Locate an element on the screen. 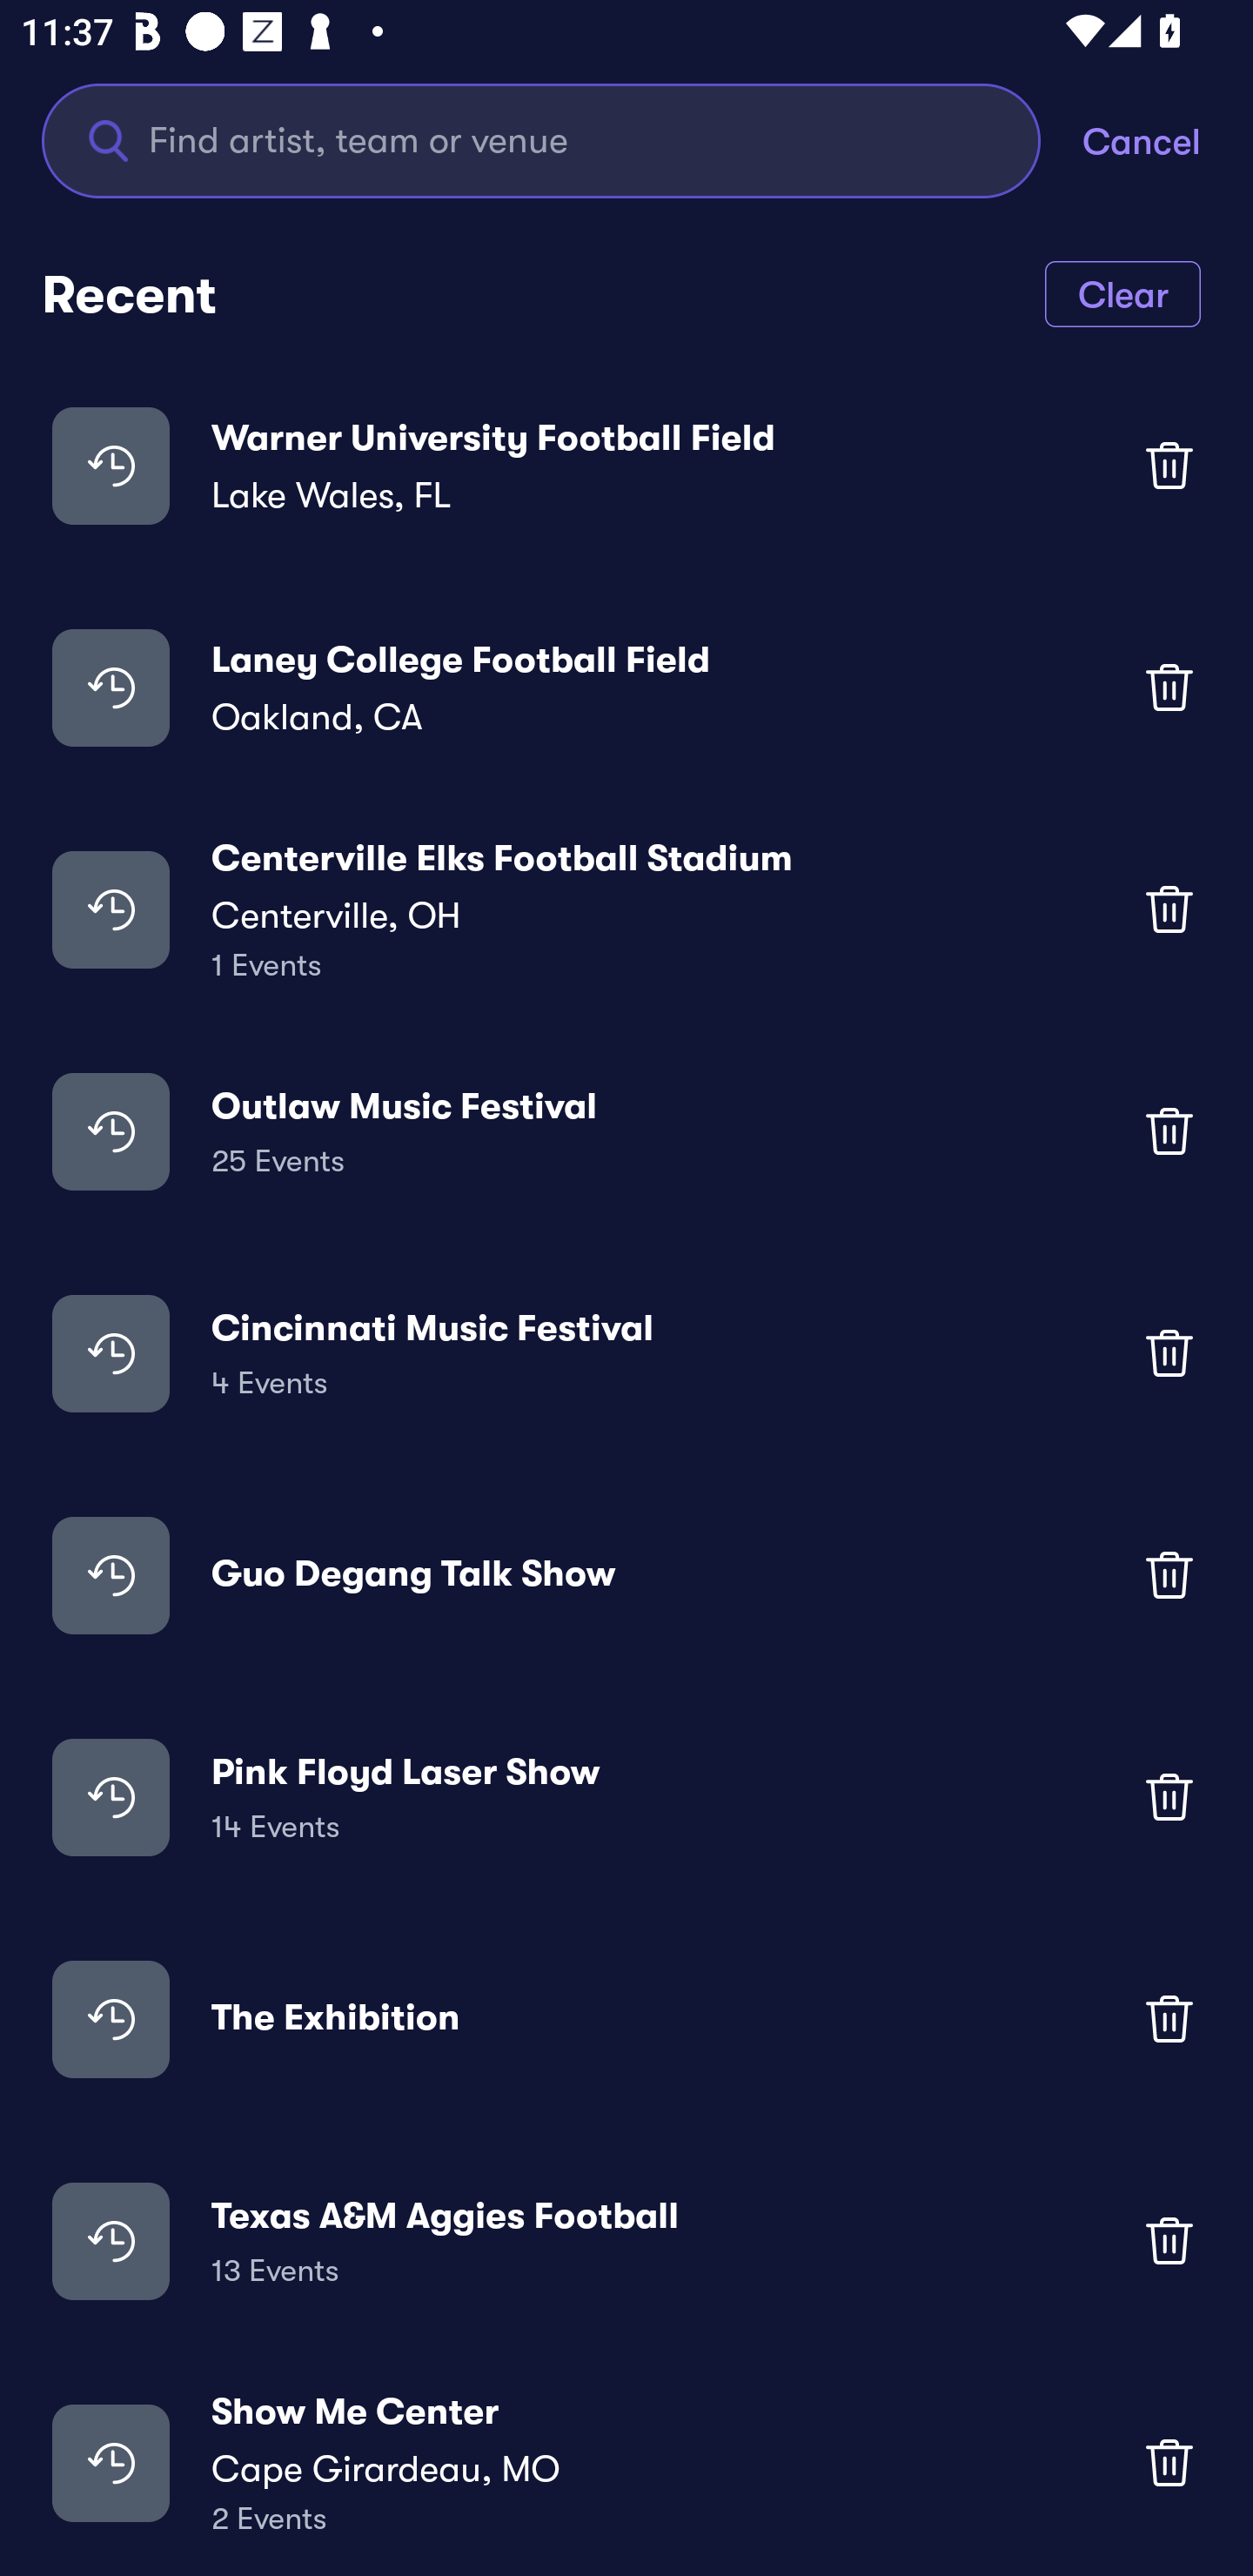 The image size is (1253, 2576). The Exhibition is located at coordinates (626, 2017).